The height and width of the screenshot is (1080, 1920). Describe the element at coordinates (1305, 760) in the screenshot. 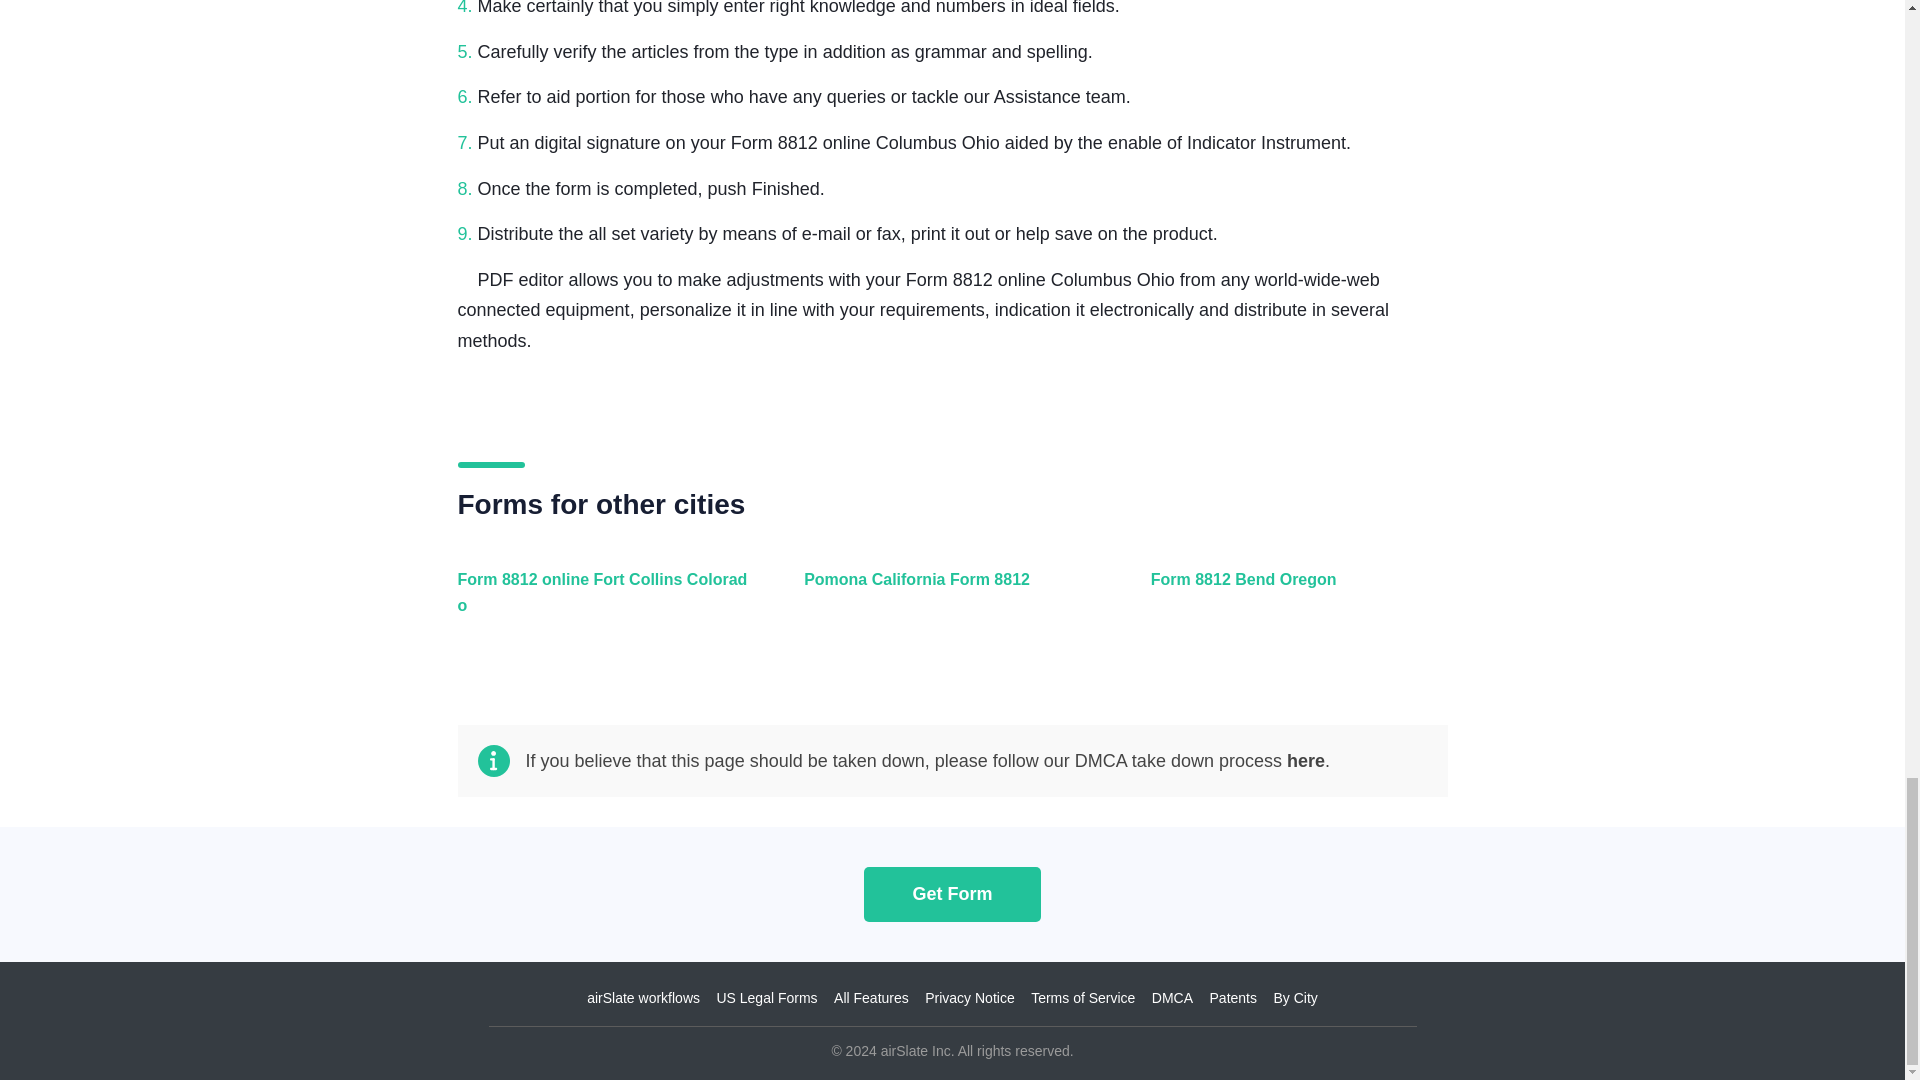

I see `here` at that location.